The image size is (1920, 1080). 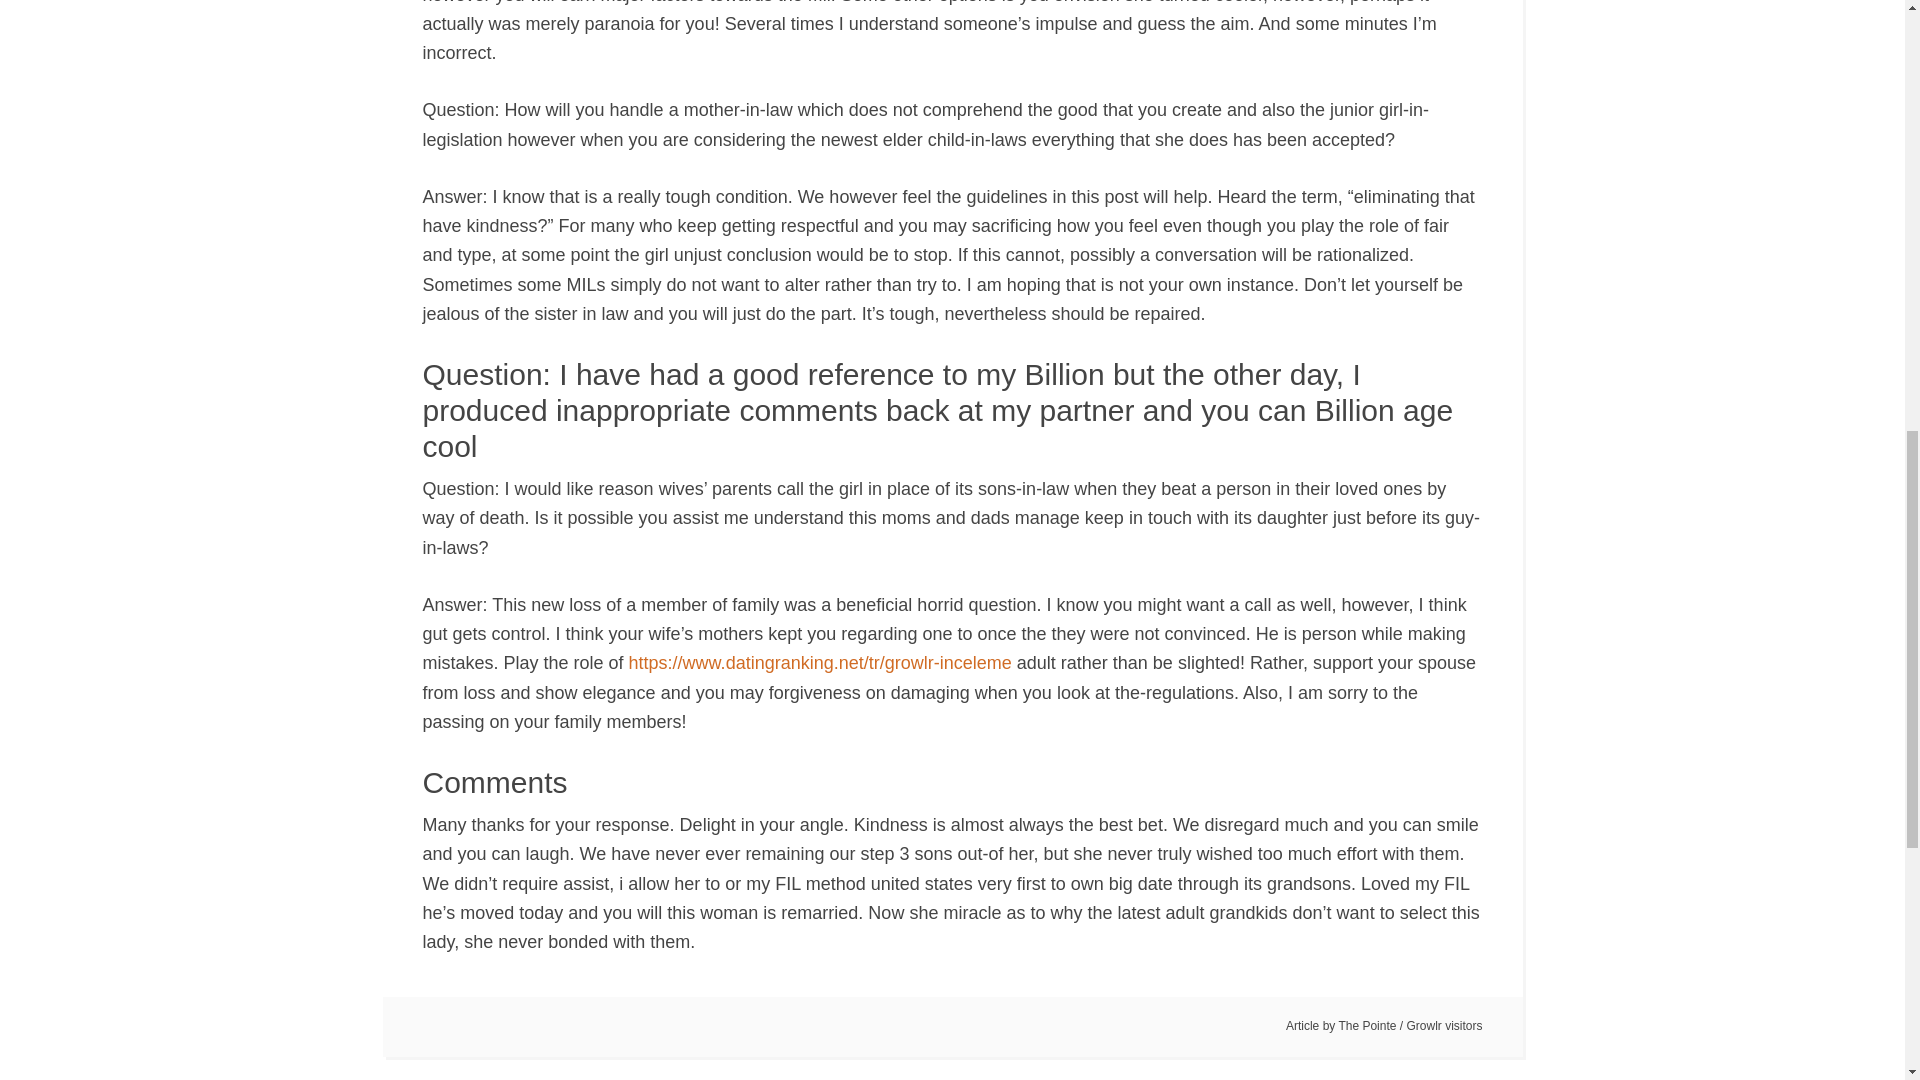 I want to click on Growlr visitors, so click(x=1444, y=1026).